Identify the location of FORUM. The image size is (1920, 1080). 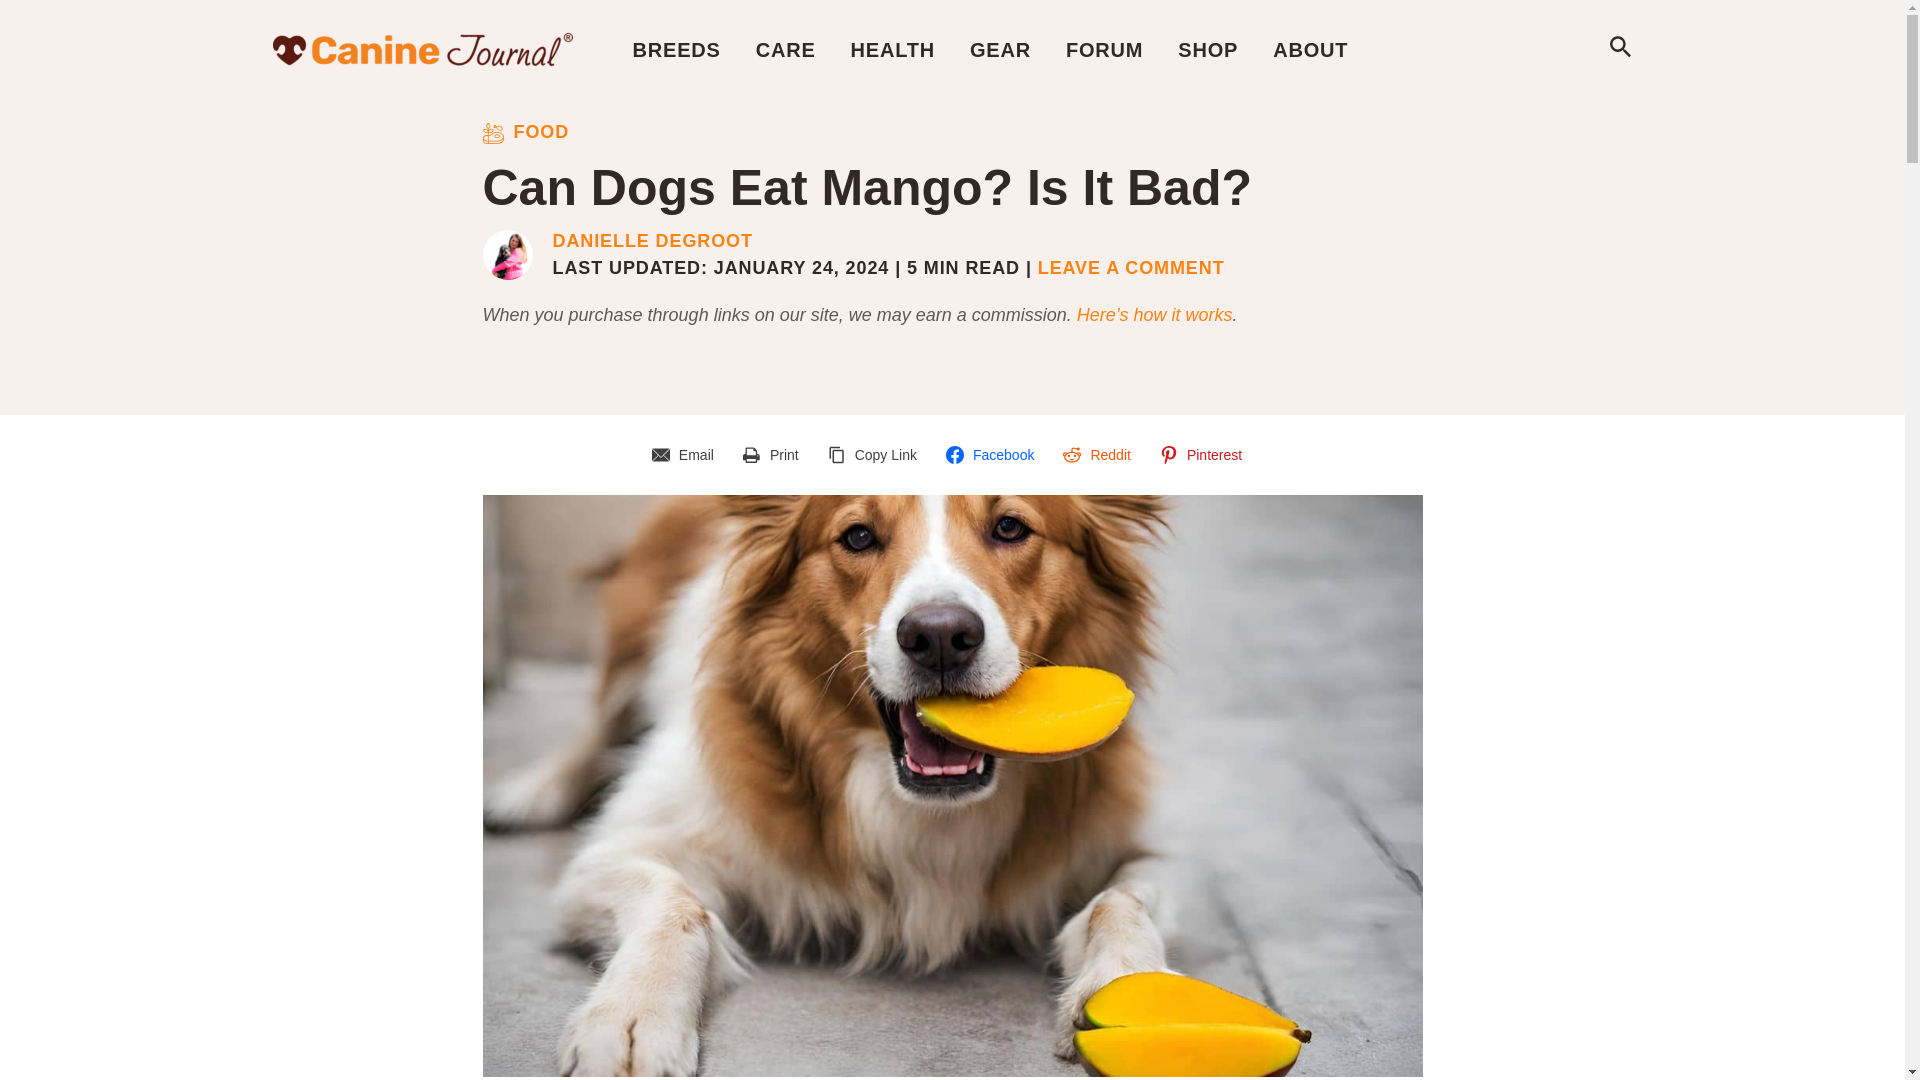
(1104, 49).